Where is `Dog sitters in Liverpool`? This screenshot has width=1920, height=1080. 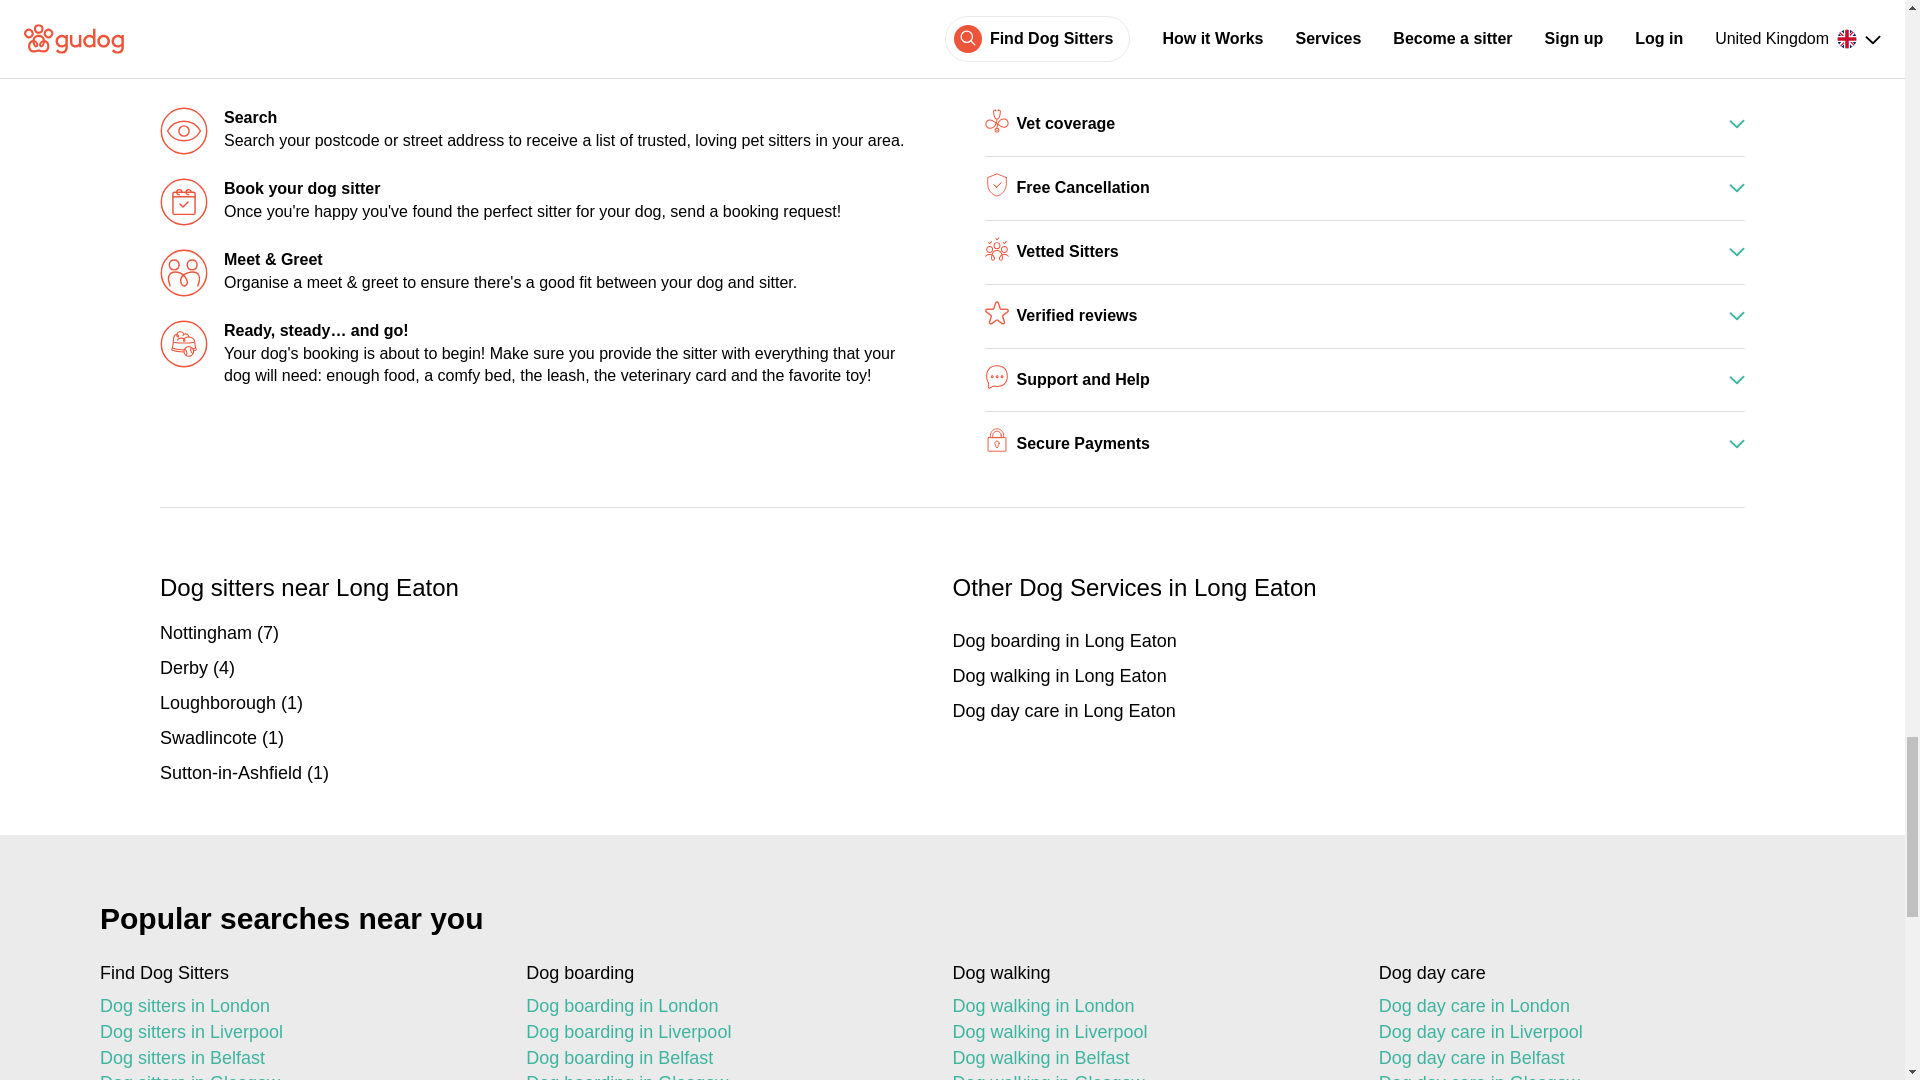
Dog sitters in Liverpool is located at coordinates (296, 1032).